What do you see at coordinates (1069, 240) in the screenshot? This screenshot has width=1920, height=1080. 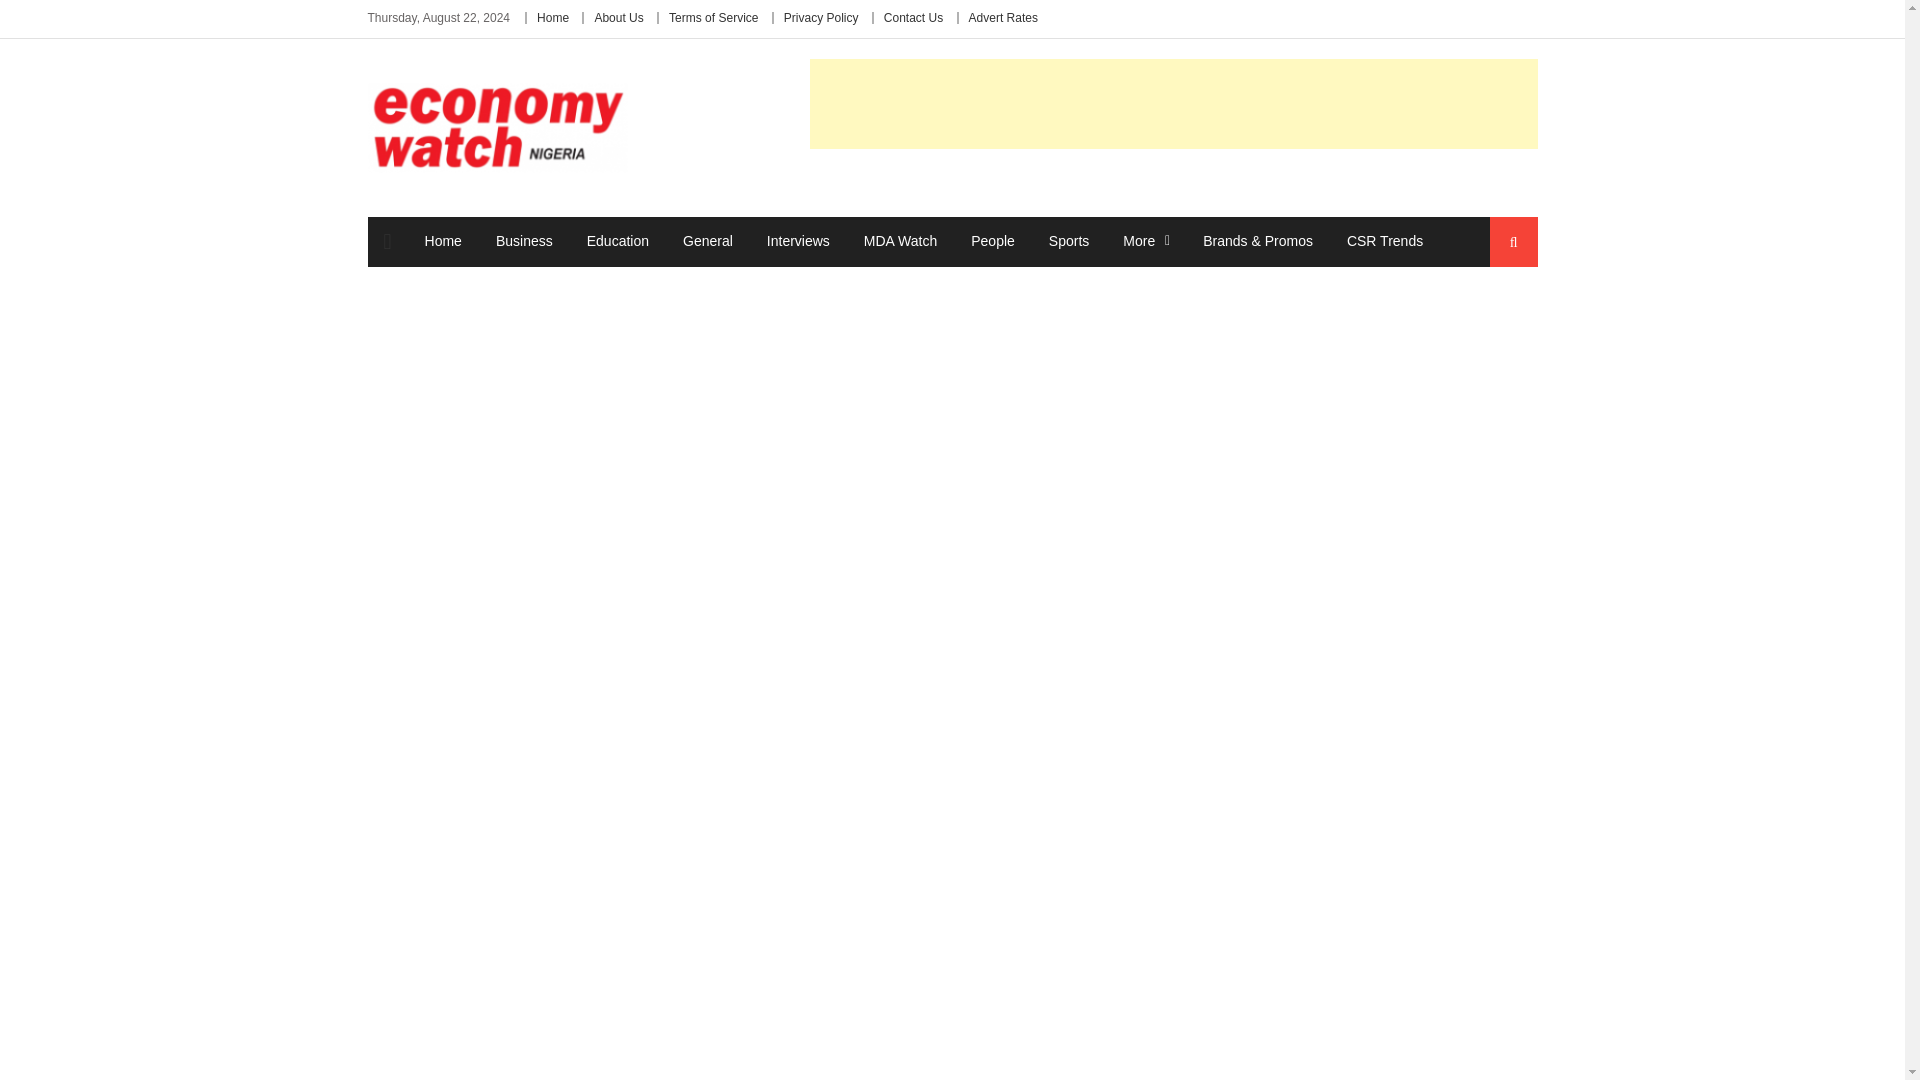 I see `Sports` at bounding box center [1069, 240].